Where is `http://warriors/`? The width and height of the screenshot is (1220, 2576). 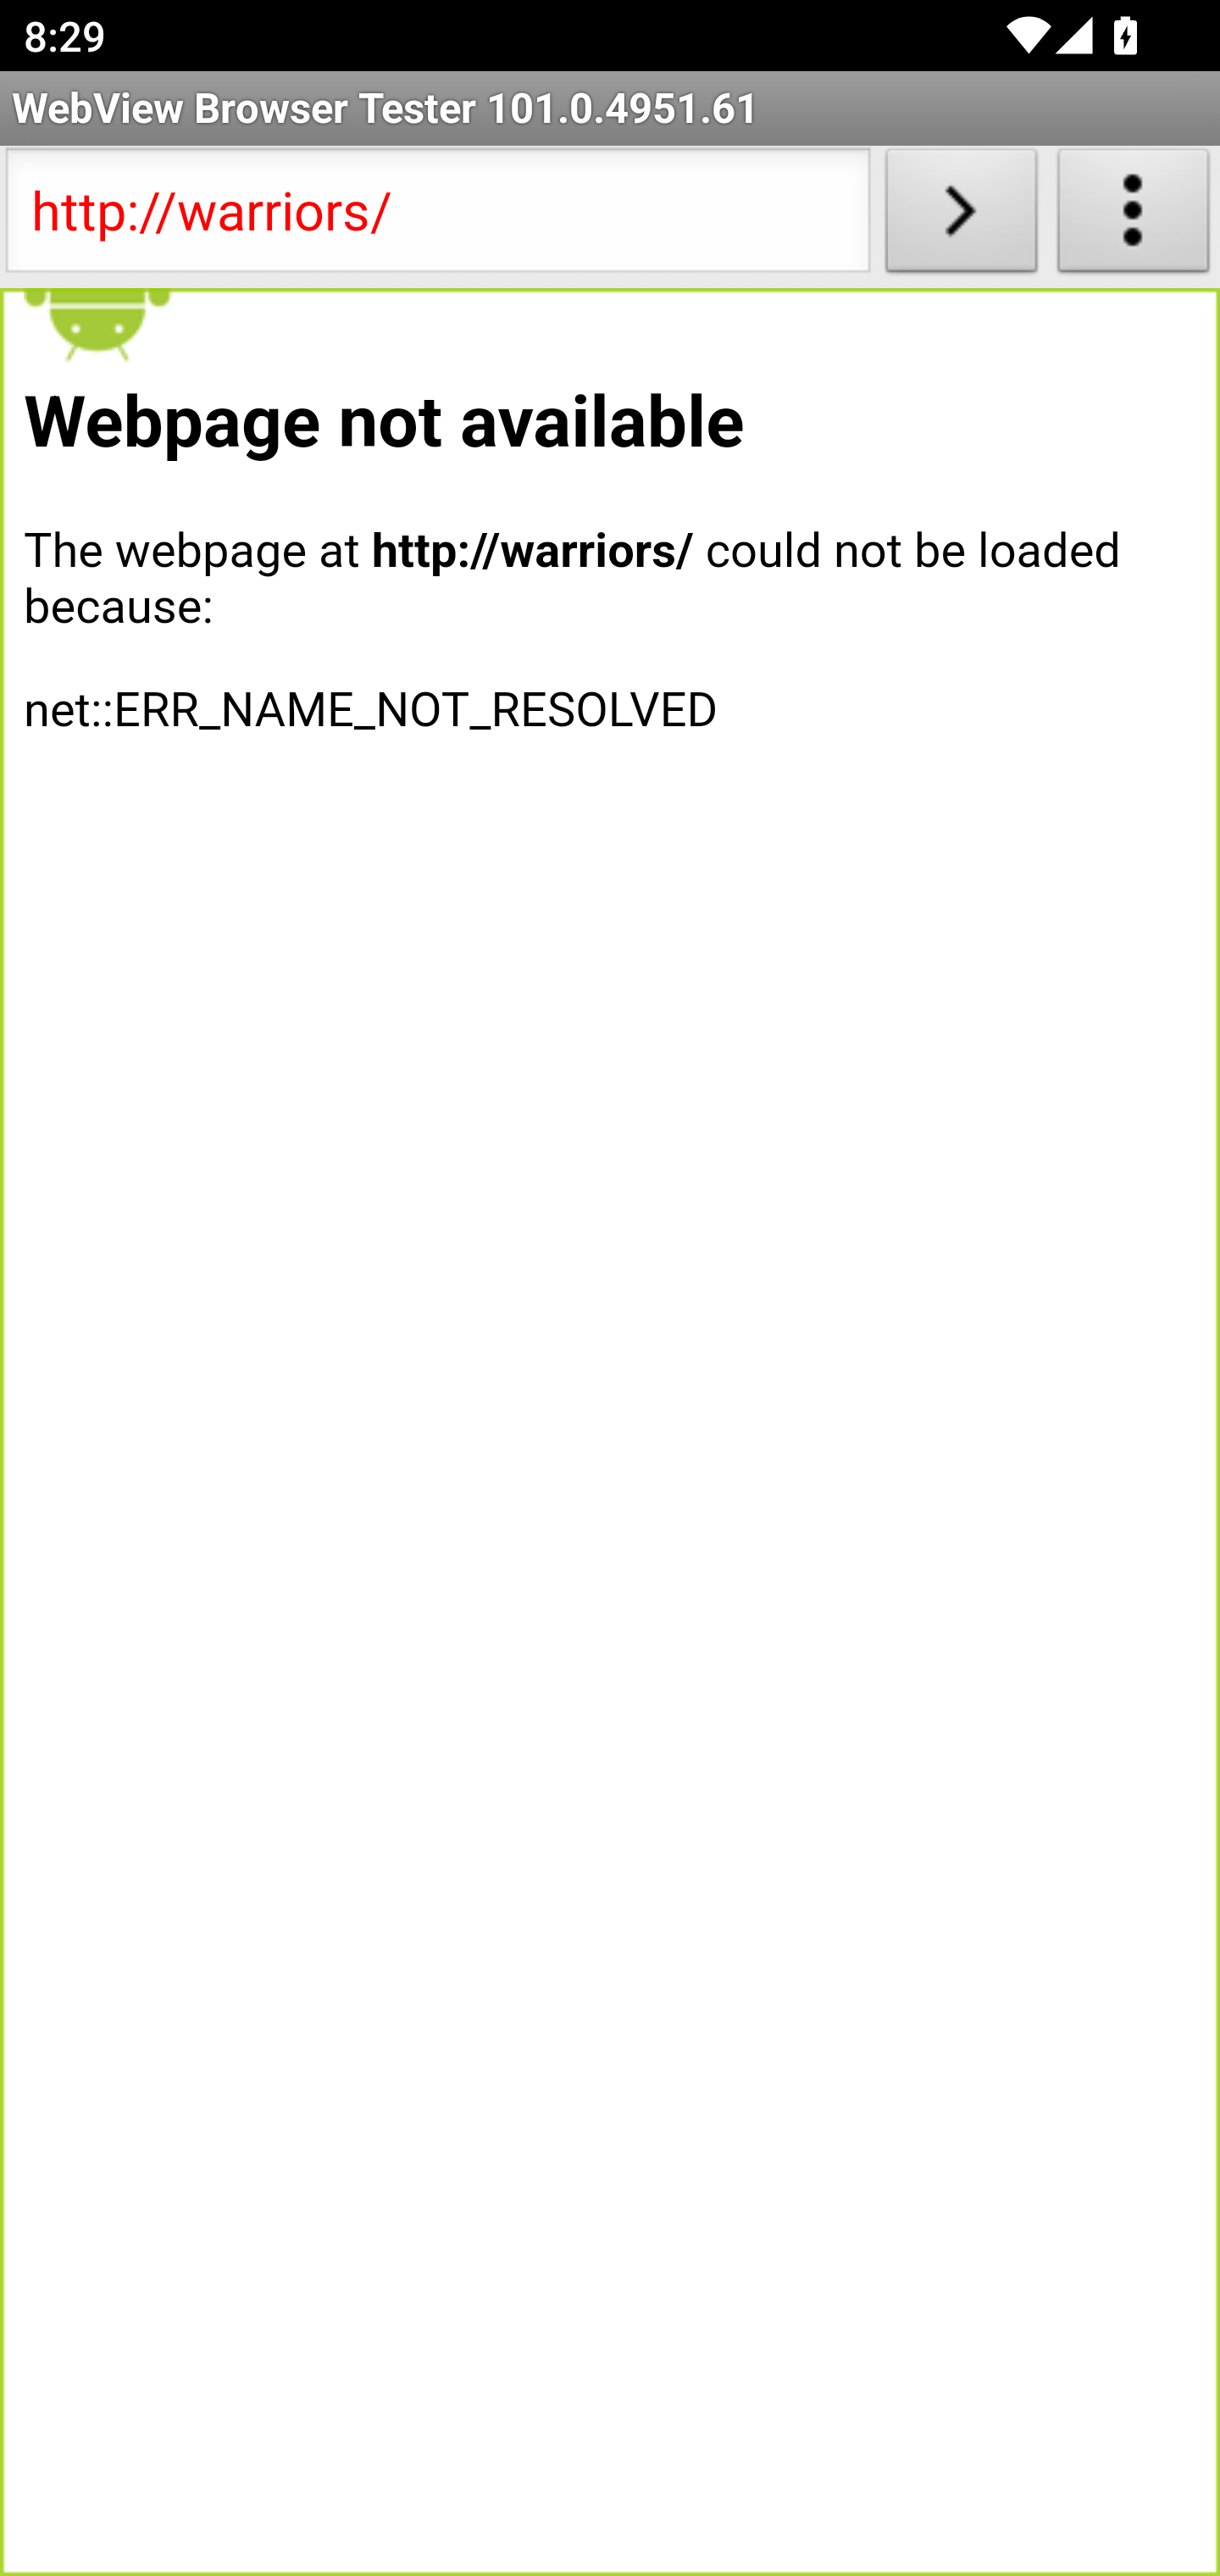 http://warriors/ is located at coordinates (437, 217).